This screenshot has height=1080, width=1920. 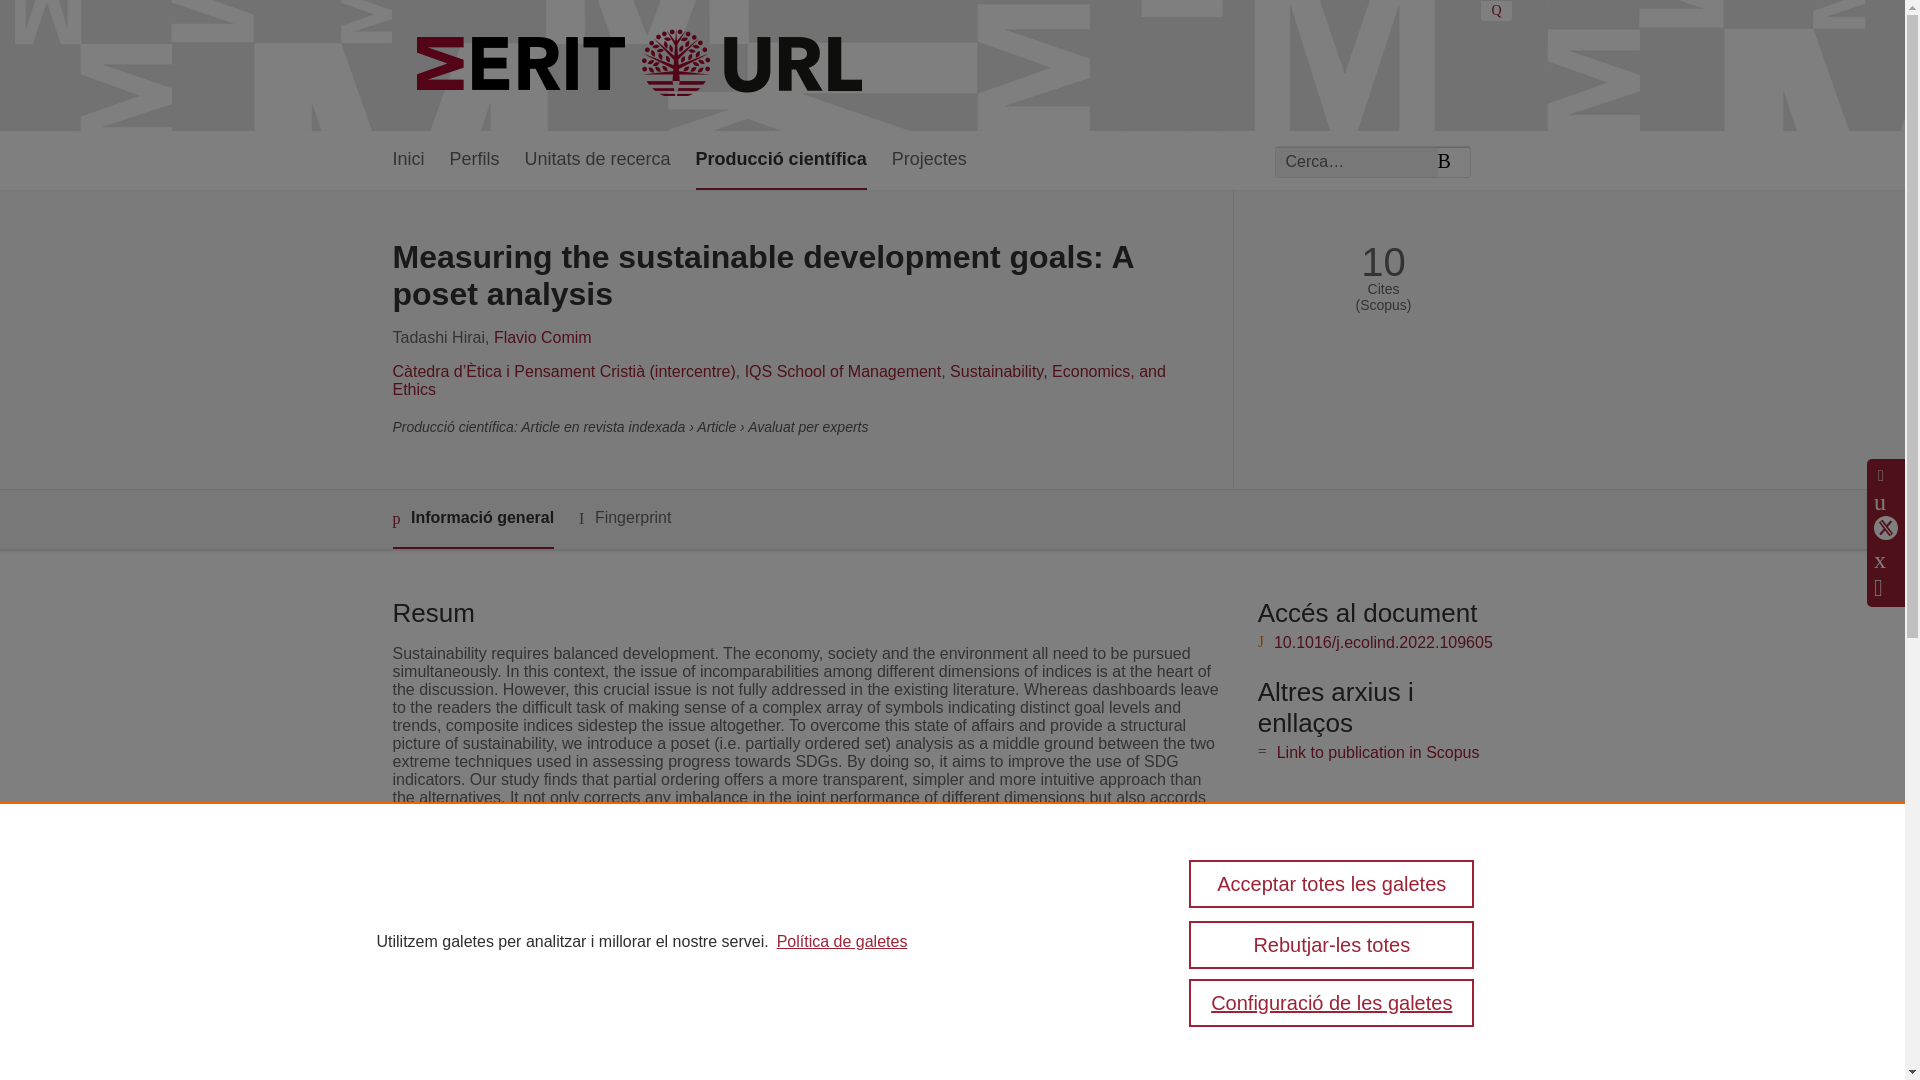 I want to click on Fingerprint, so click(x=624, y=518).